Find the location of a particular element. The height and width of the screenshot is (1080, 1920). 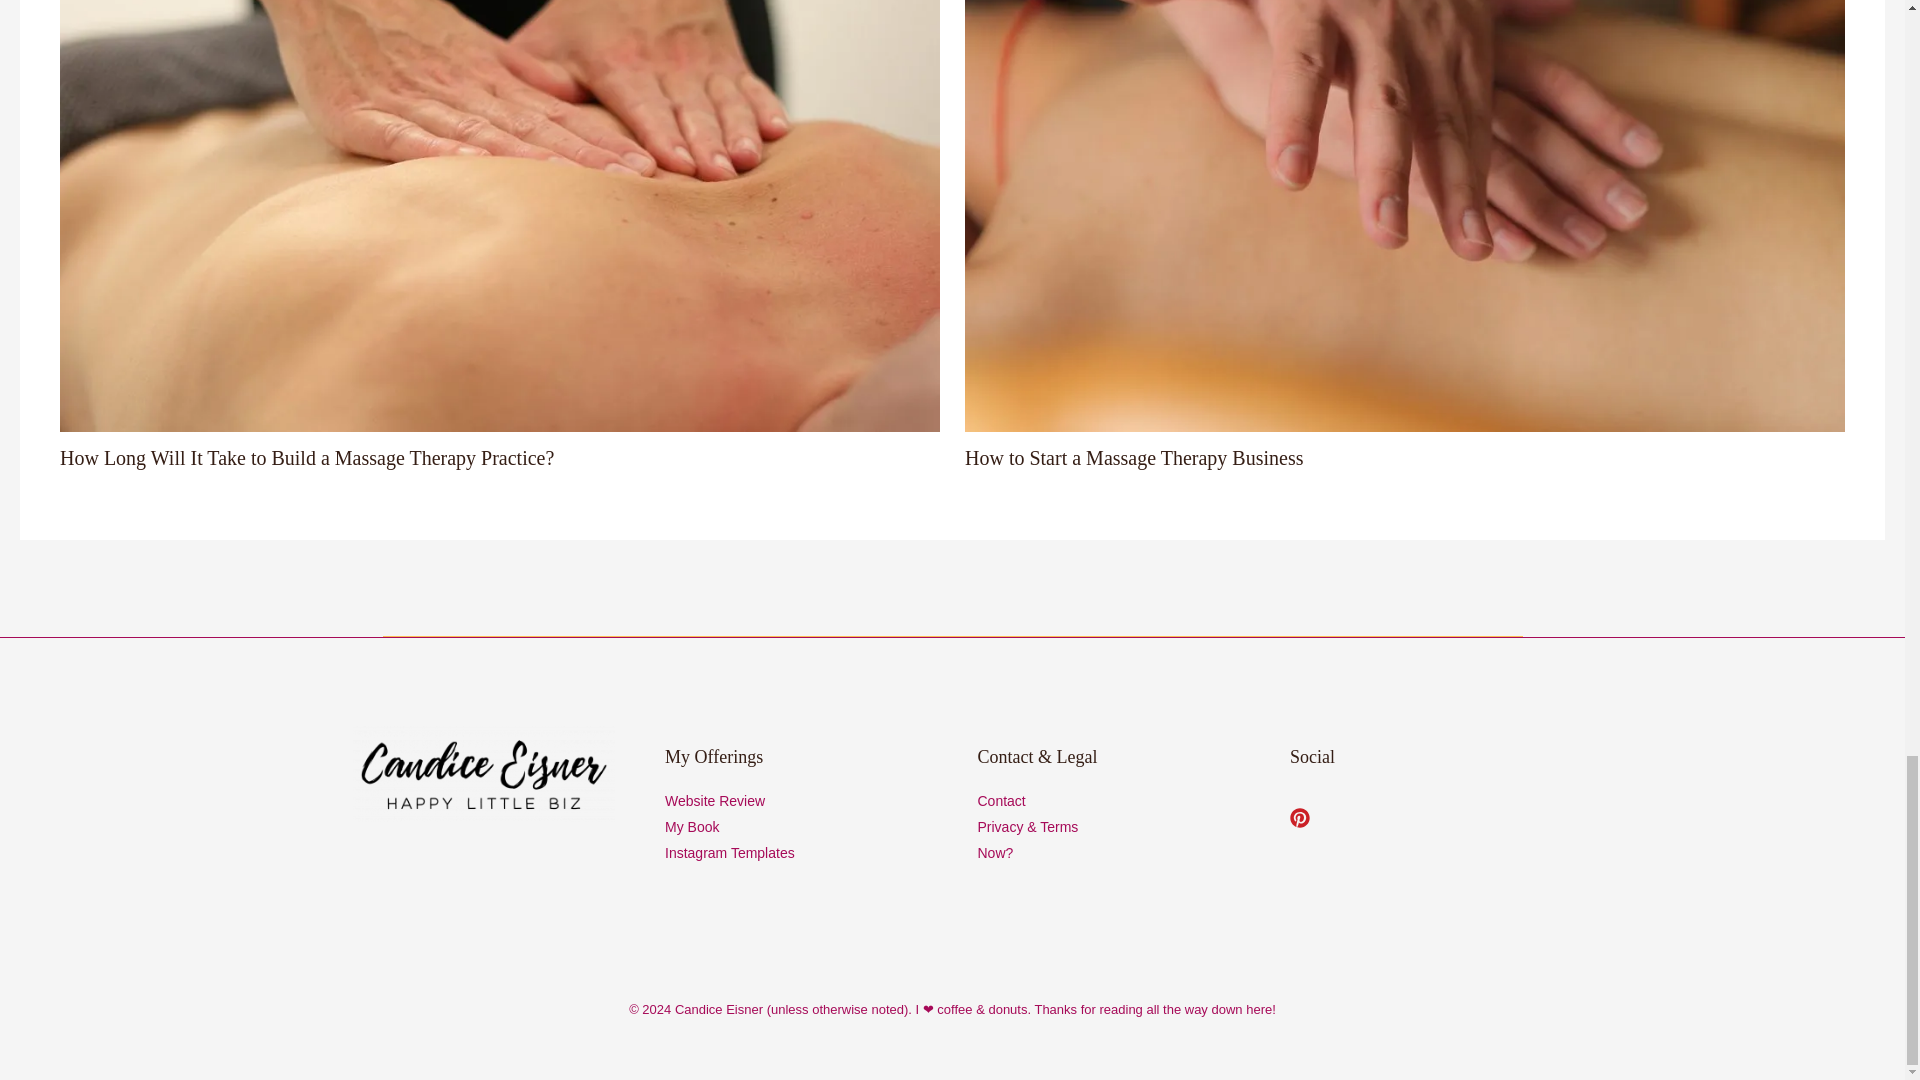

Instagram Templates is located at coordinates (729, 852).